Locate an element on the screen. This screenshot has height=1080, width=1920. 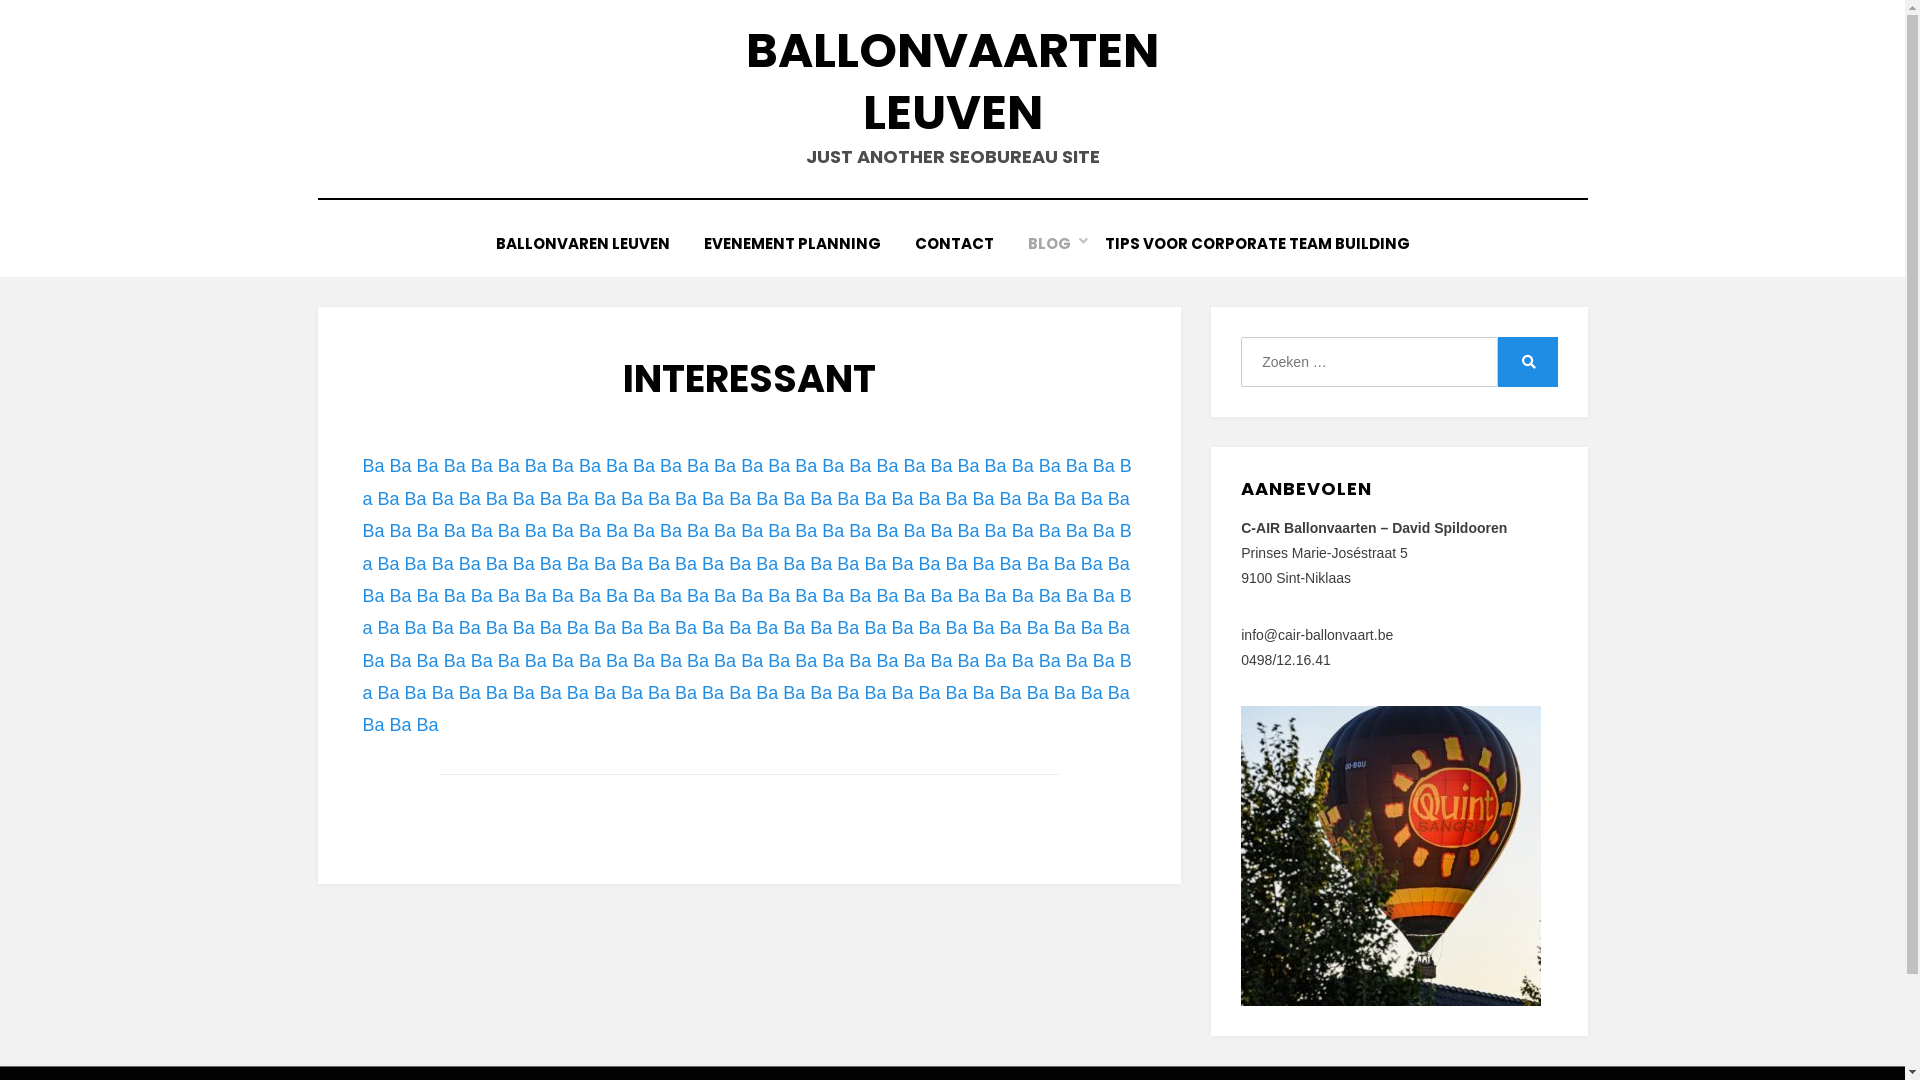
Ba is located at coordinates (1023, 531).